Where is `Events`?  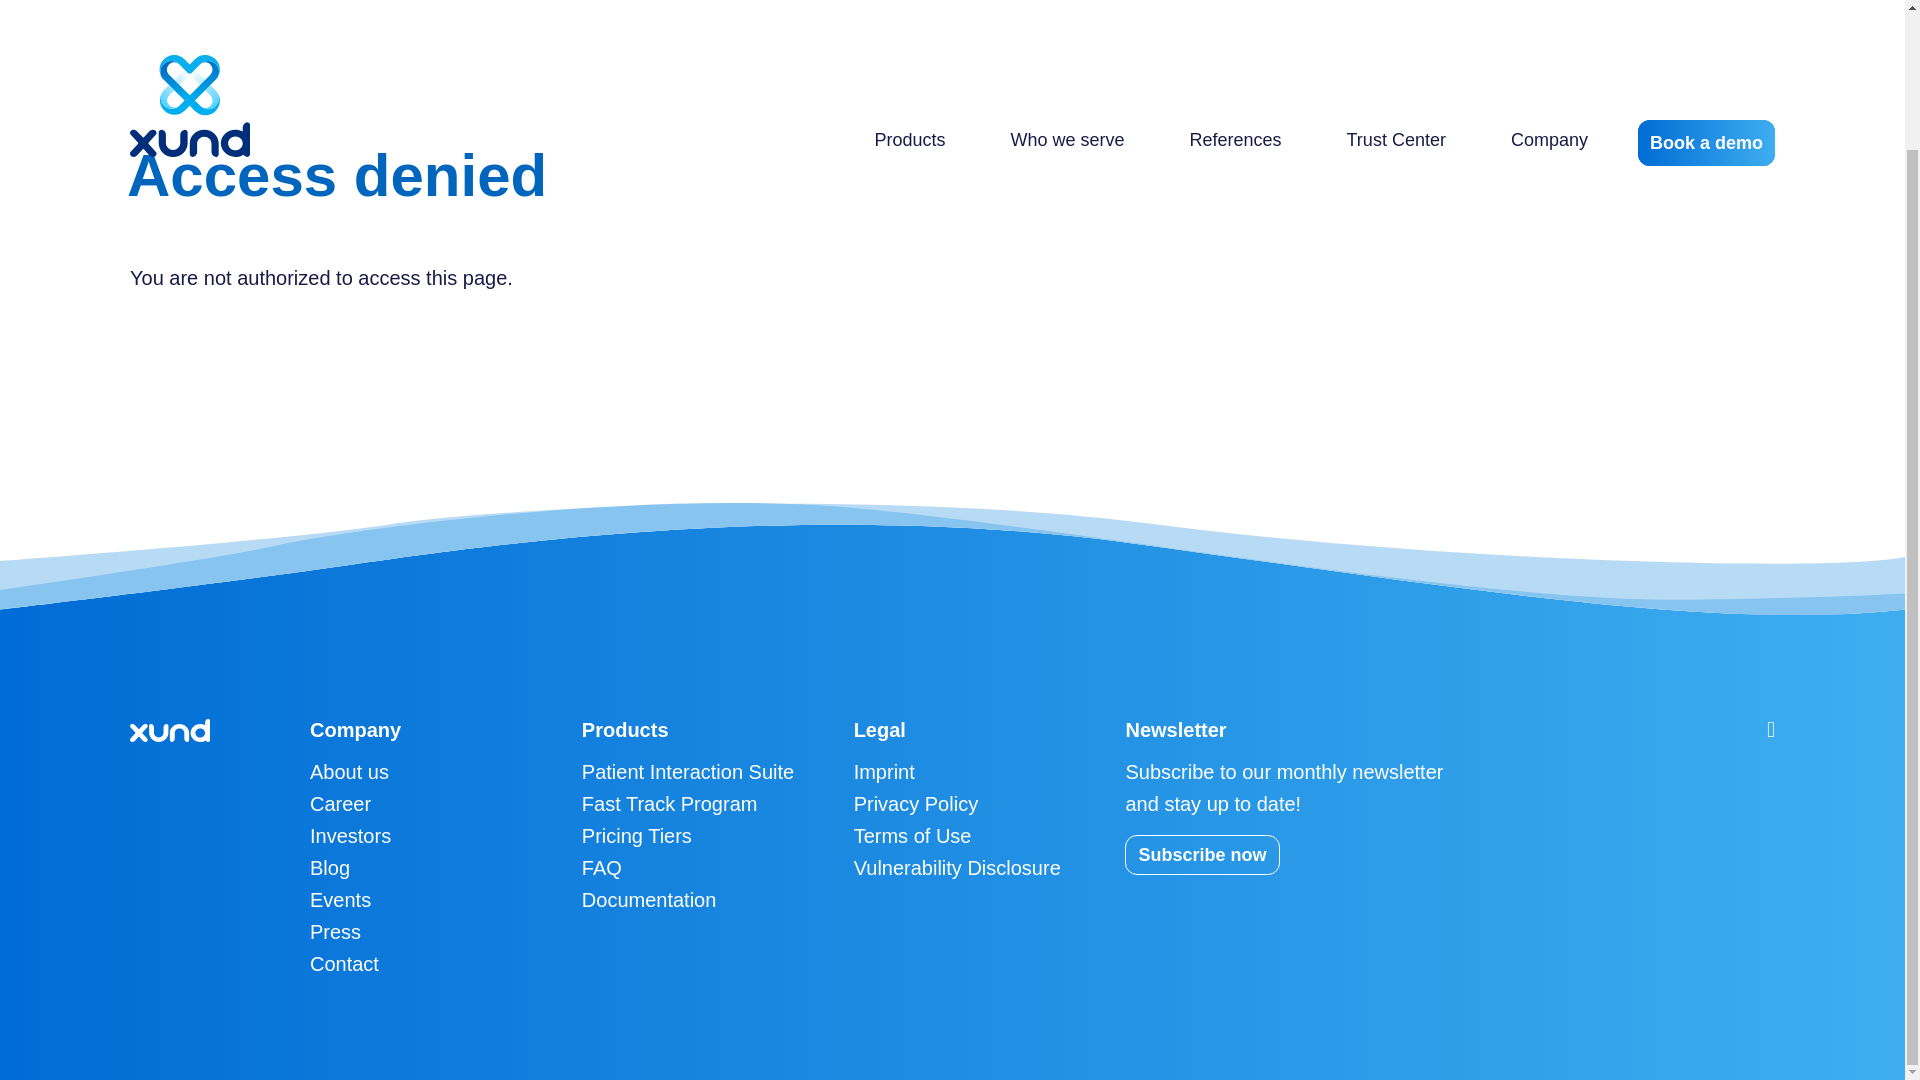 Events is located at coordinates (340, 900).